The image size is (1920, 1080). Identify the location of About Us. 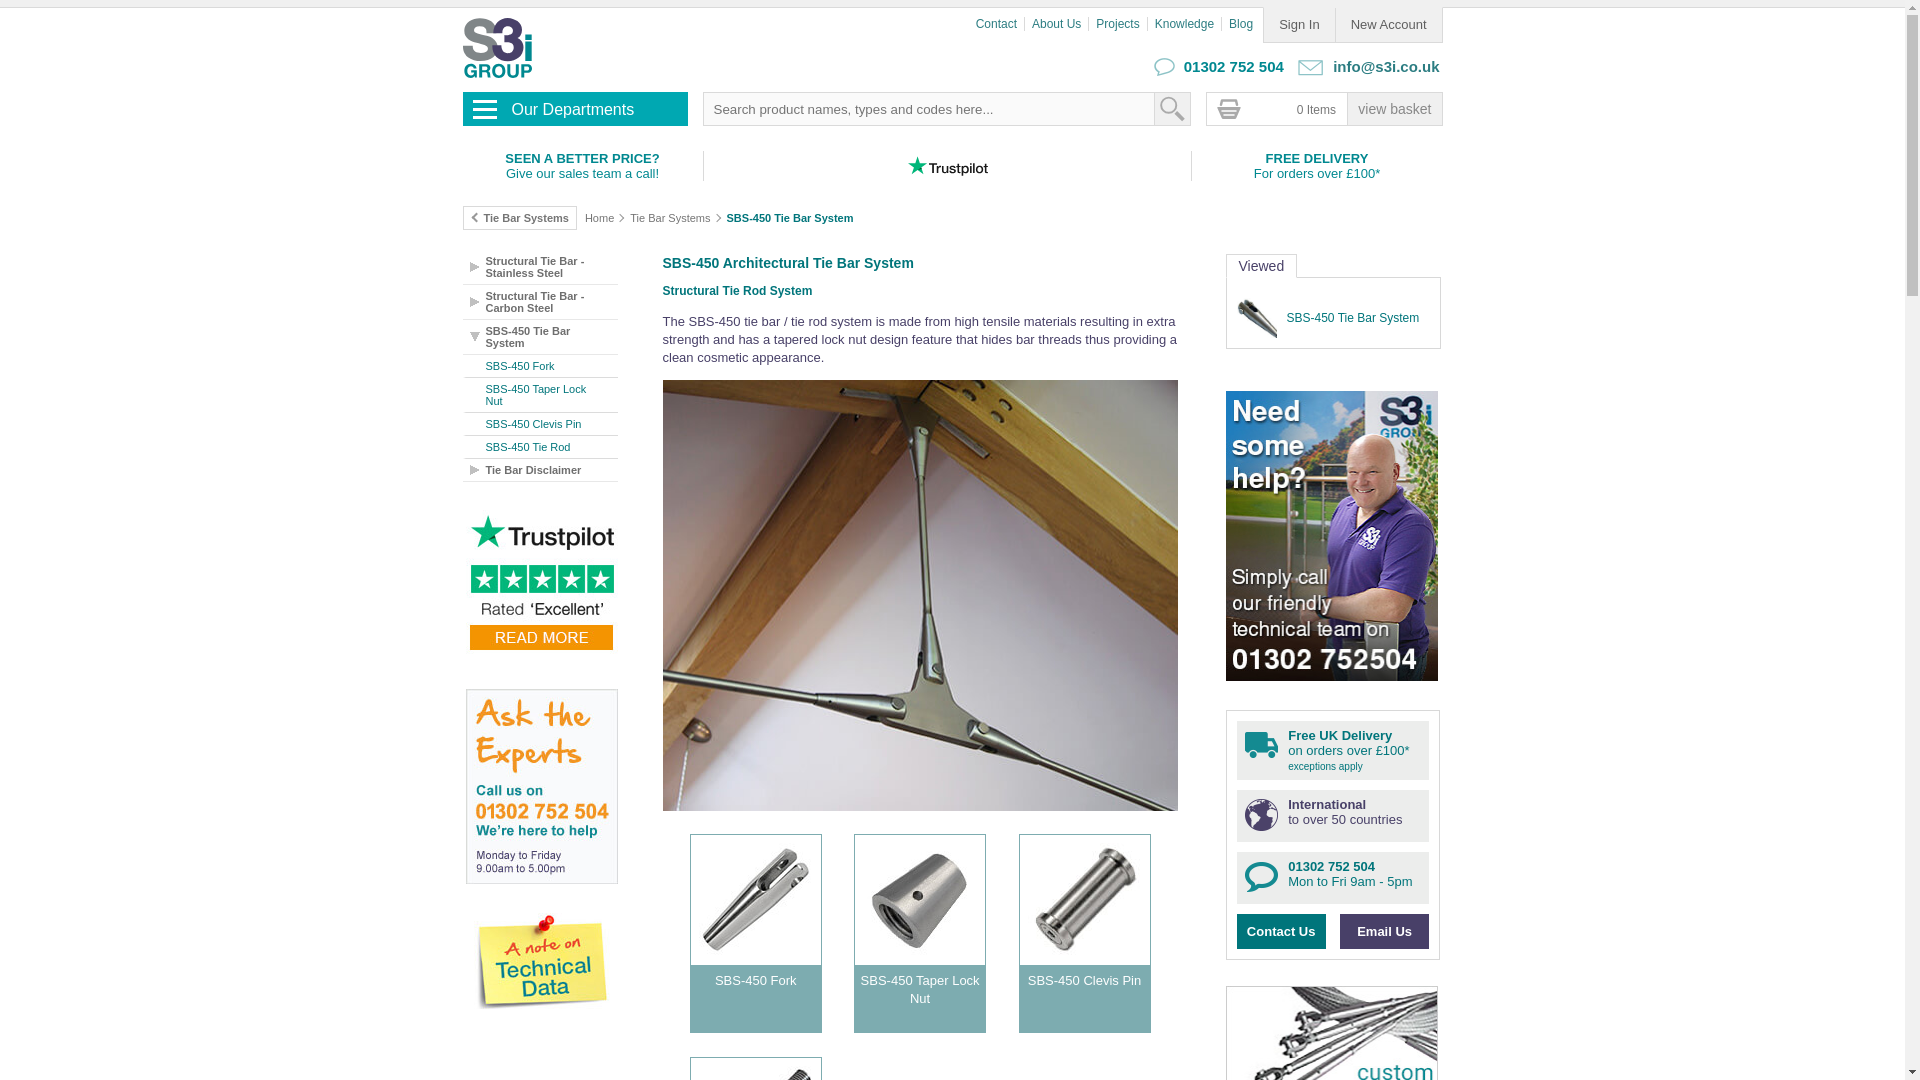
(1060, 24).